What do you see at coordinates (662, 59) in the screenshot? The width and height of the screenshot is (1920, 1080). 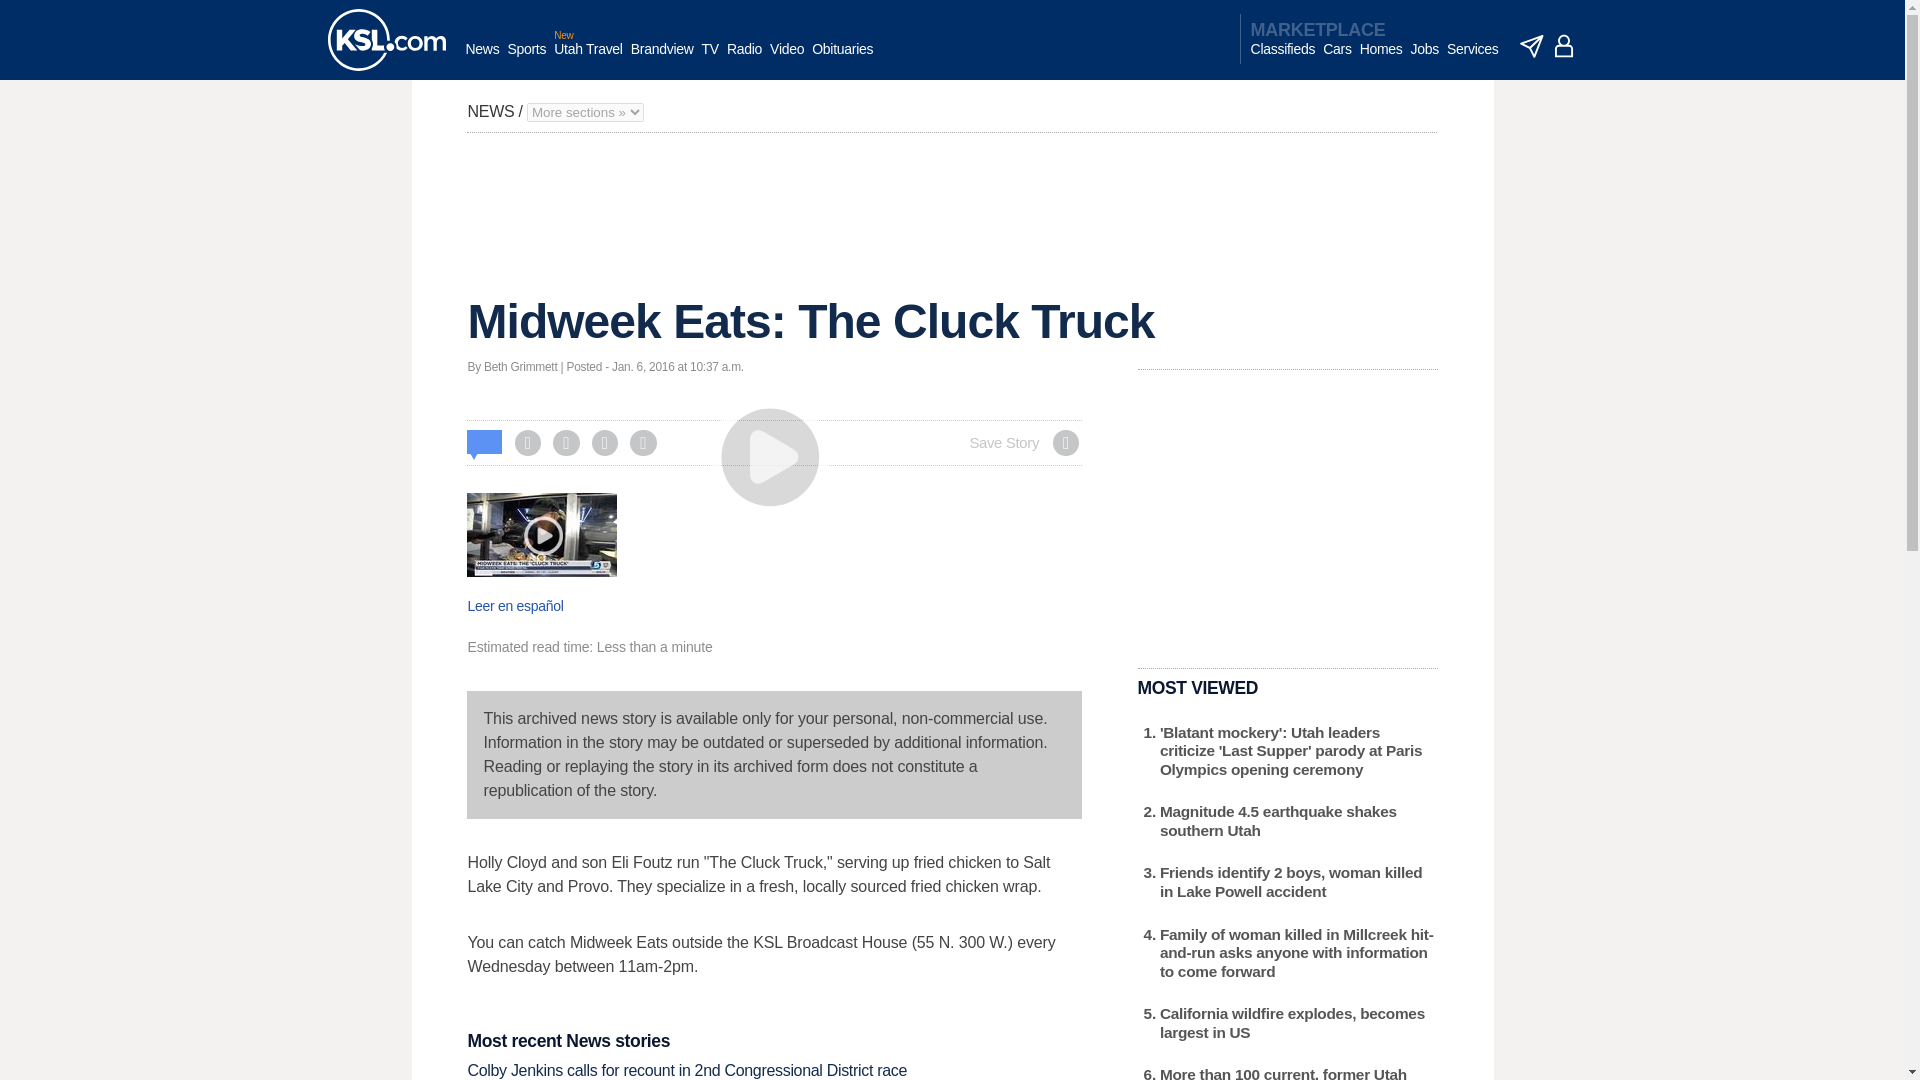 I see `Brandview` at bounding box center [662, 59].